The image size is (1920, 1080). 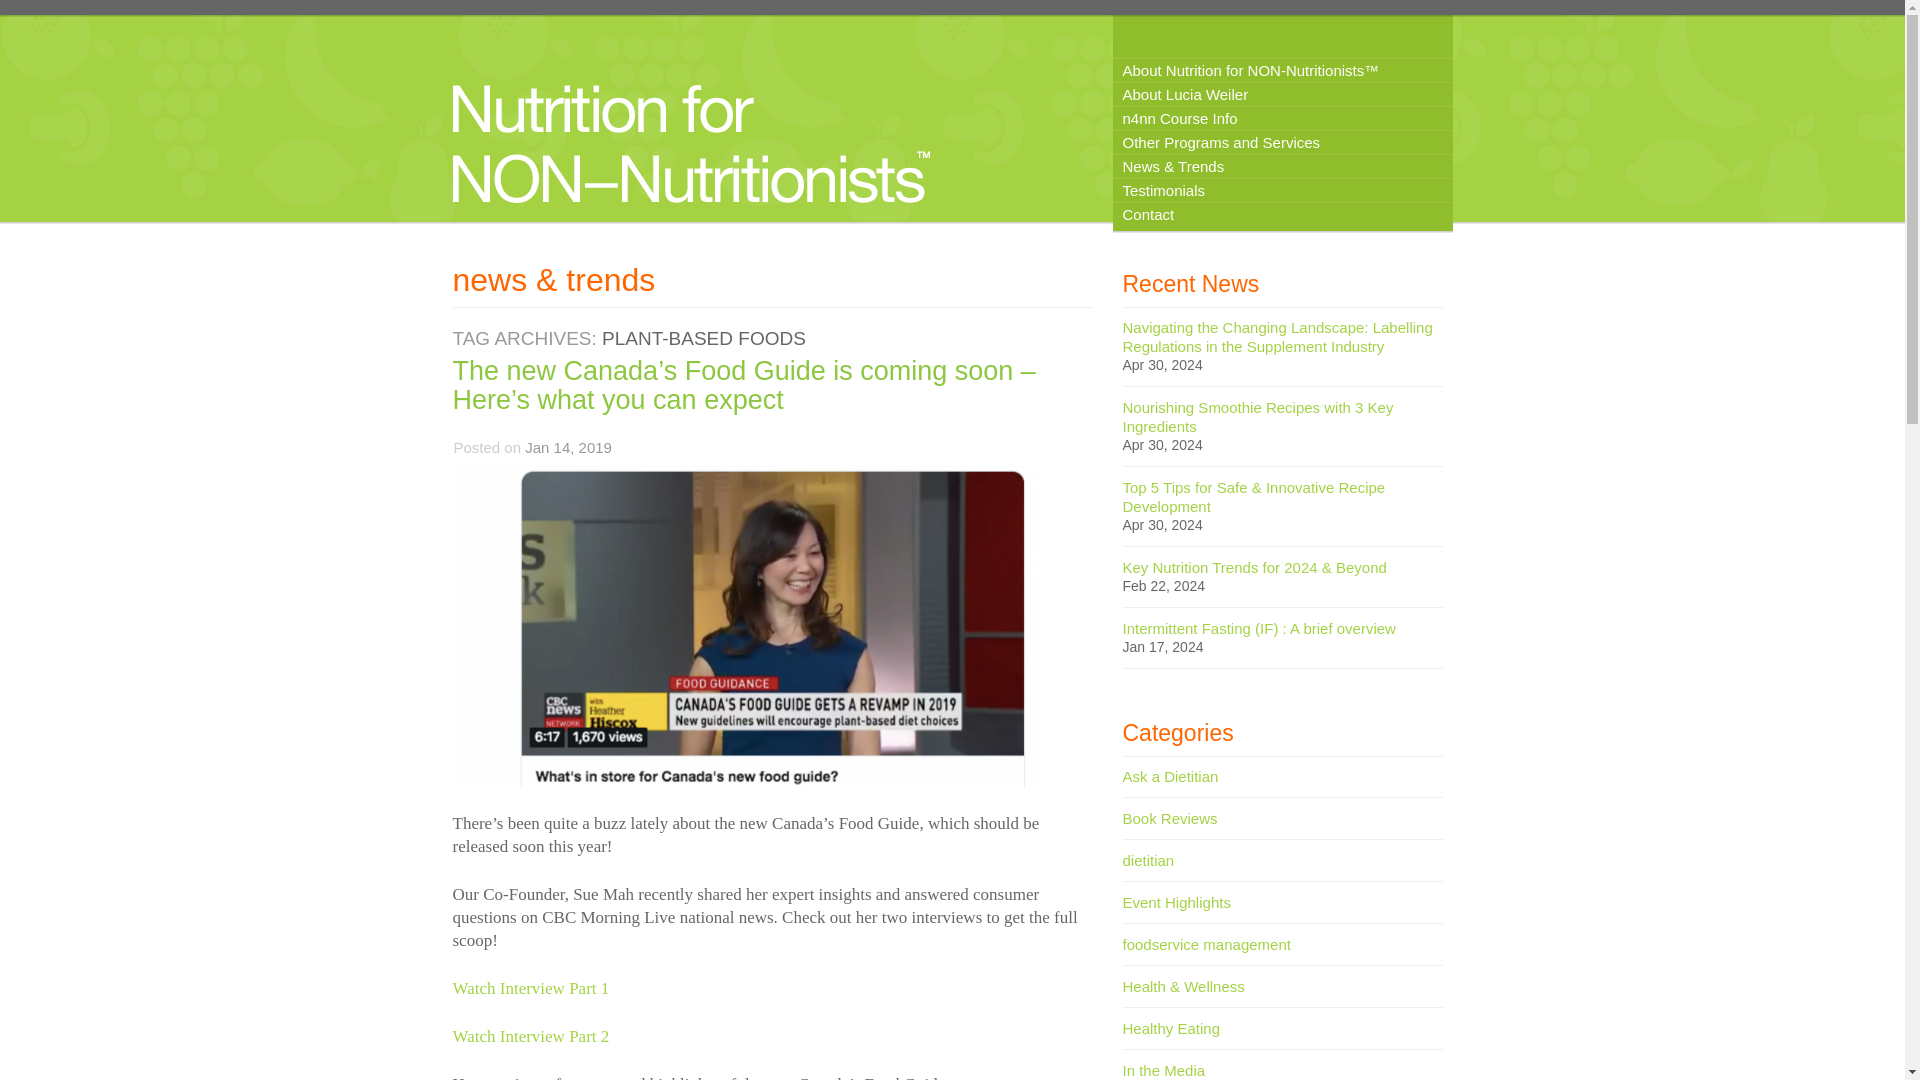 What do you see at coordinates (1169, 776) in the screenshot?
I see `Ask a Dietitian` at bounding box center [1169, 776].